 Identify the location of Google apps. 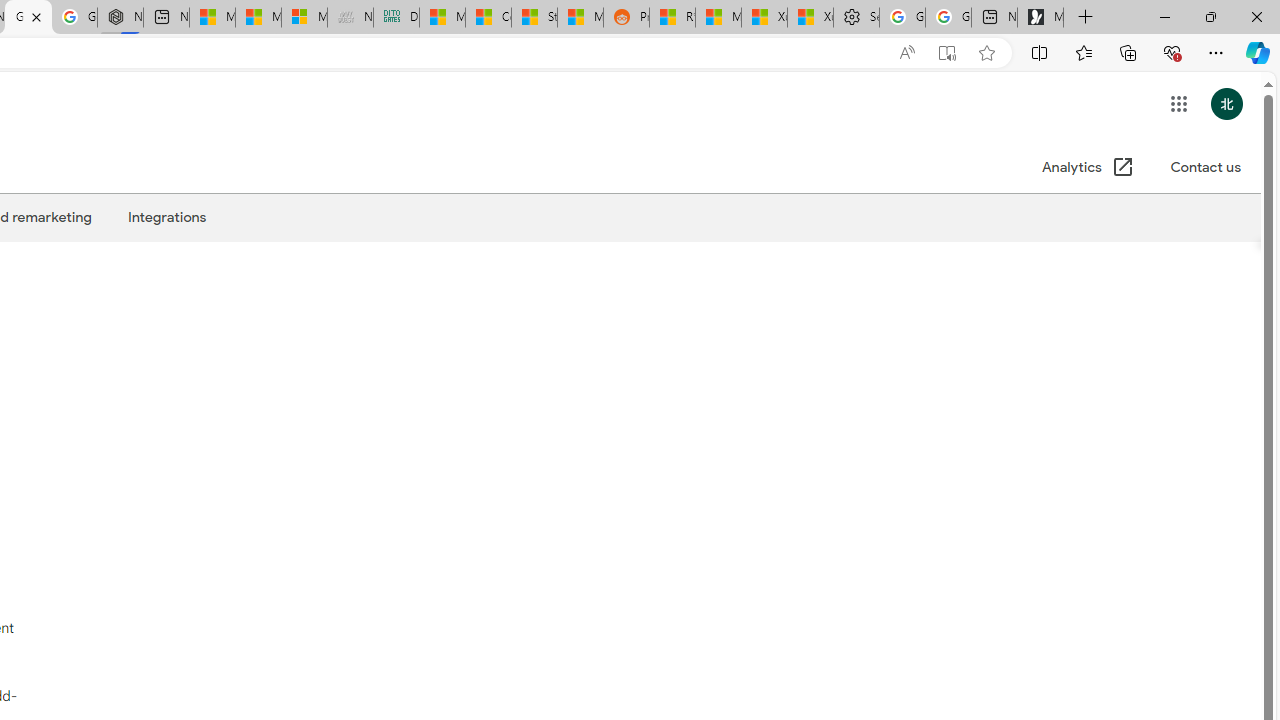
(1178, 104).